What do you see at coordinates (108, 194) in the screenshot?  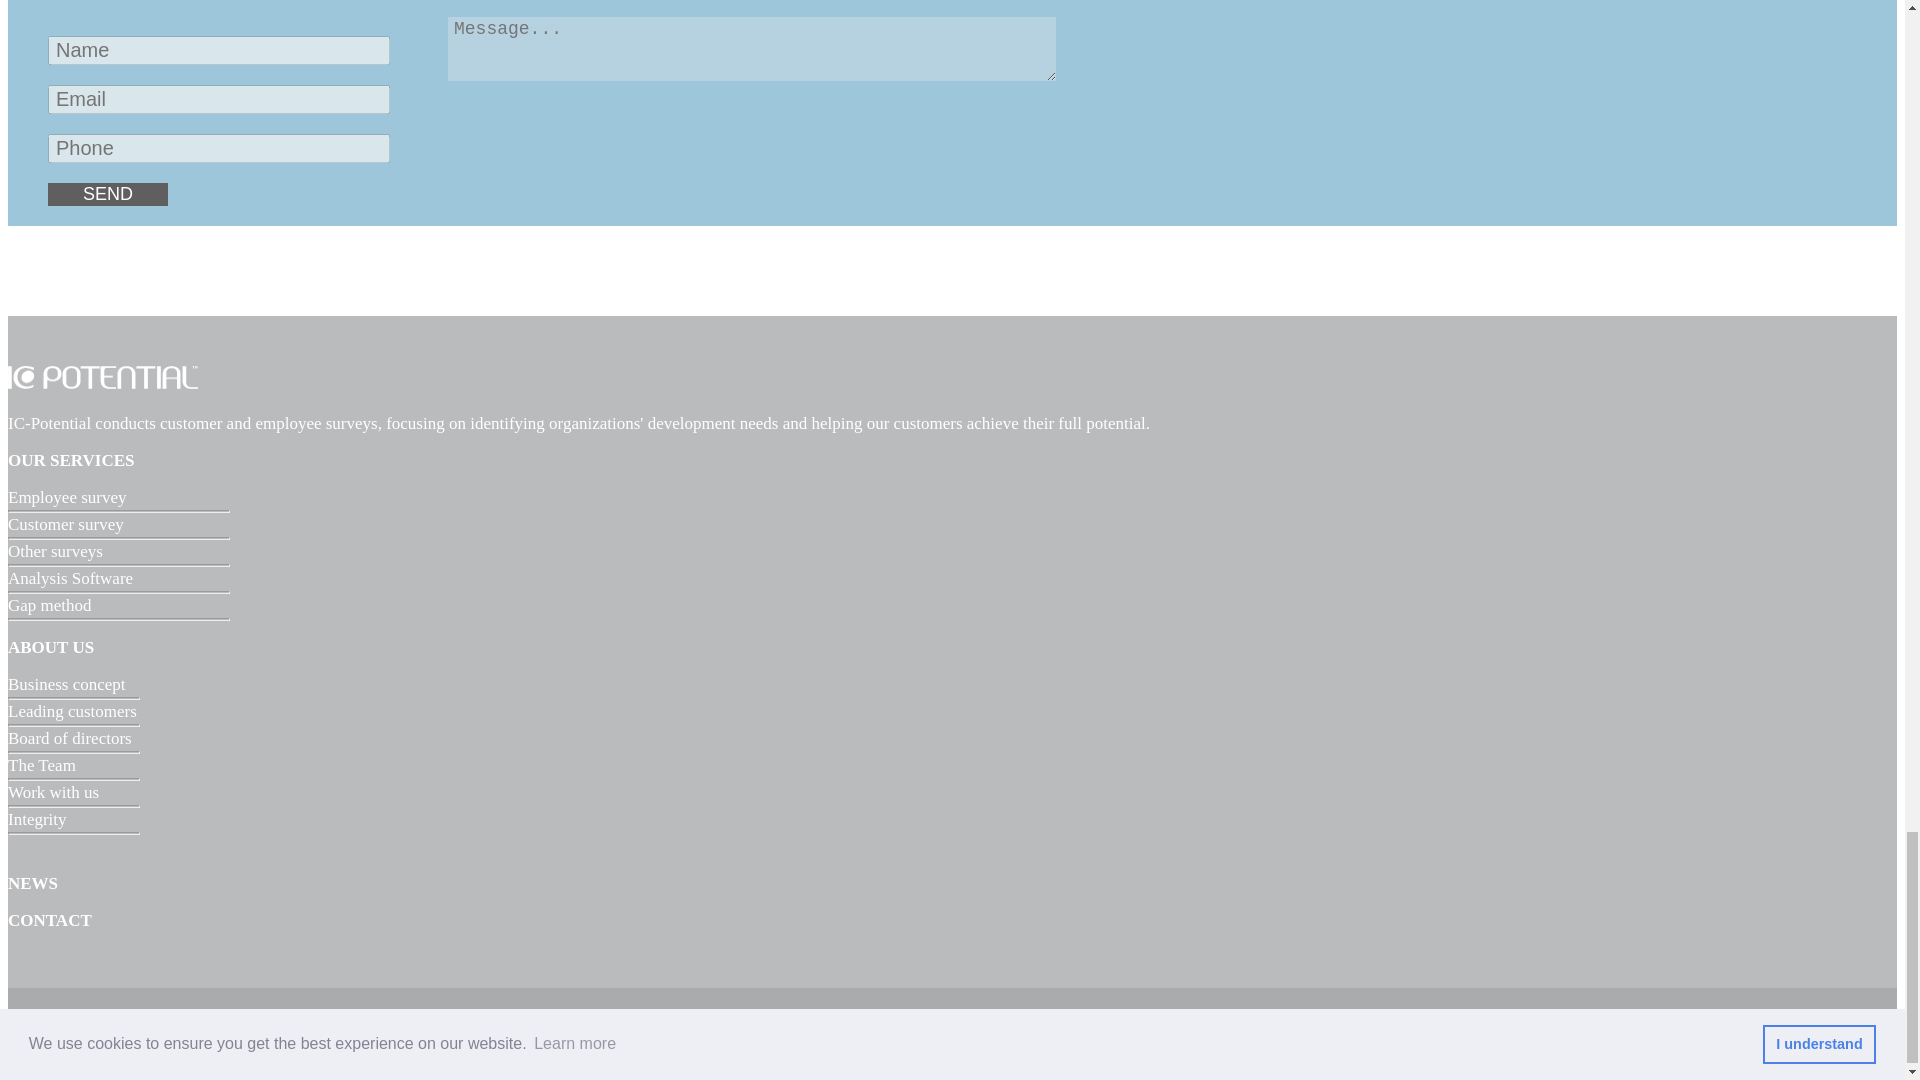 I see `SEND` at bounding box center [108, 194].